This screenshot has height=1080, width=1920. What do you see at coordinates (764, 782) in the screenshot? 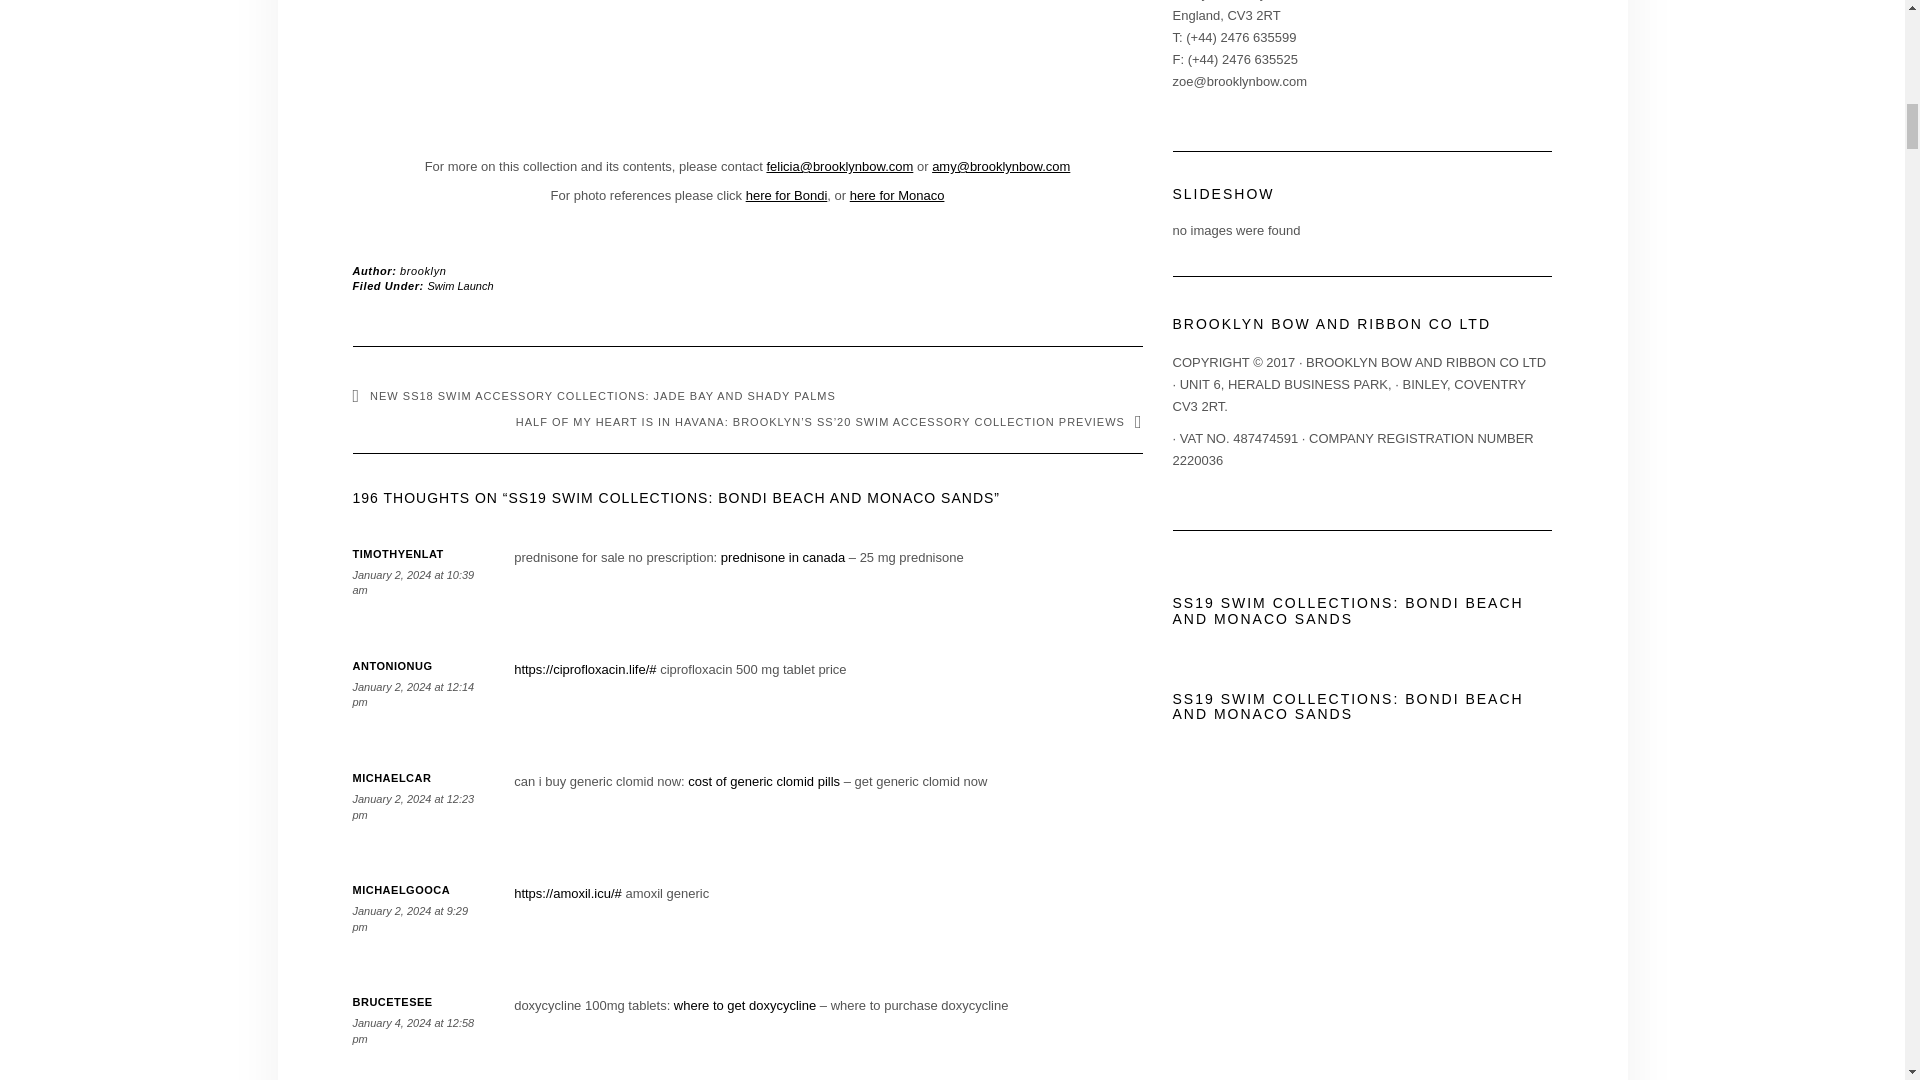
I see `cost of generic clomid pills` at bounding box center [764, 782].